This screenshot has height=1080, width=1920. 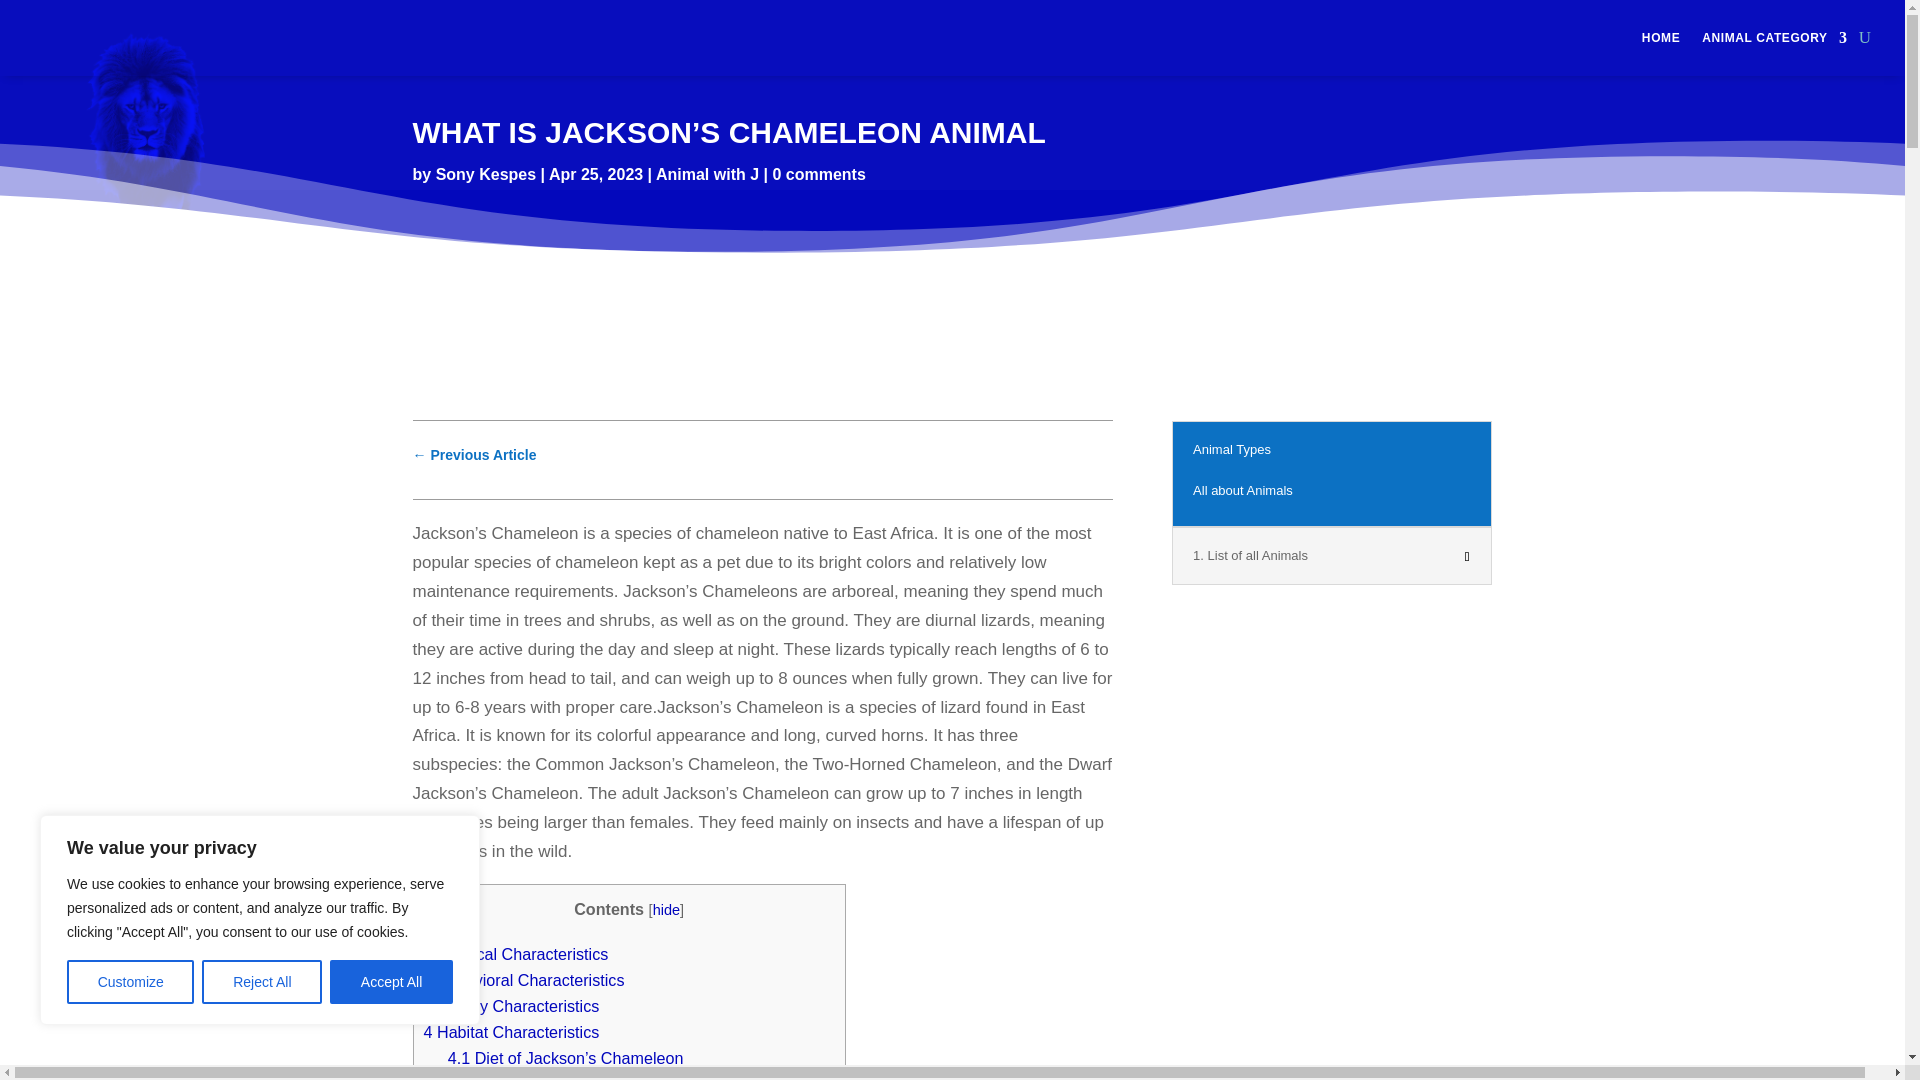 I want to click on Posts by Sony Kespes, so click(x=485, y=174).